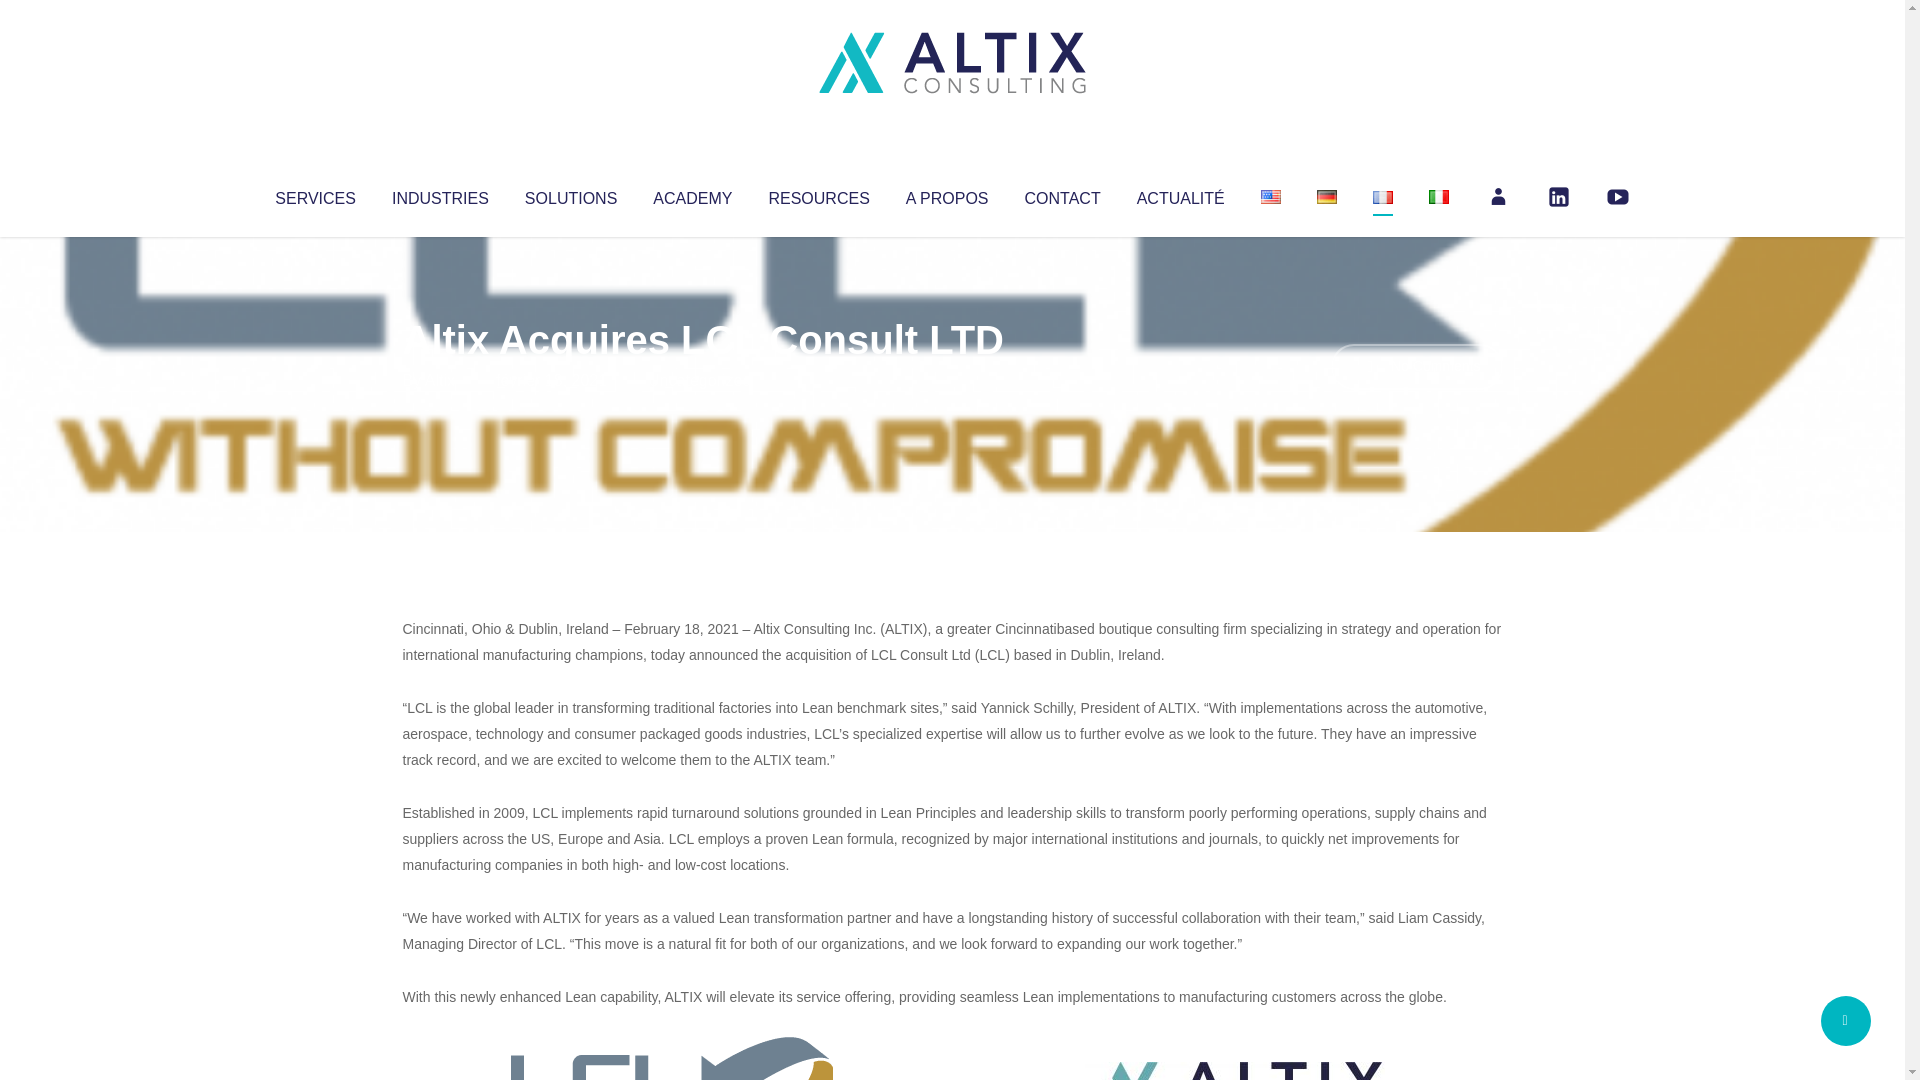 The image size is (1920, 1080). Describe the element at coordinates (692, 194) in the screenshot. I see `ACADEMY` at that location.